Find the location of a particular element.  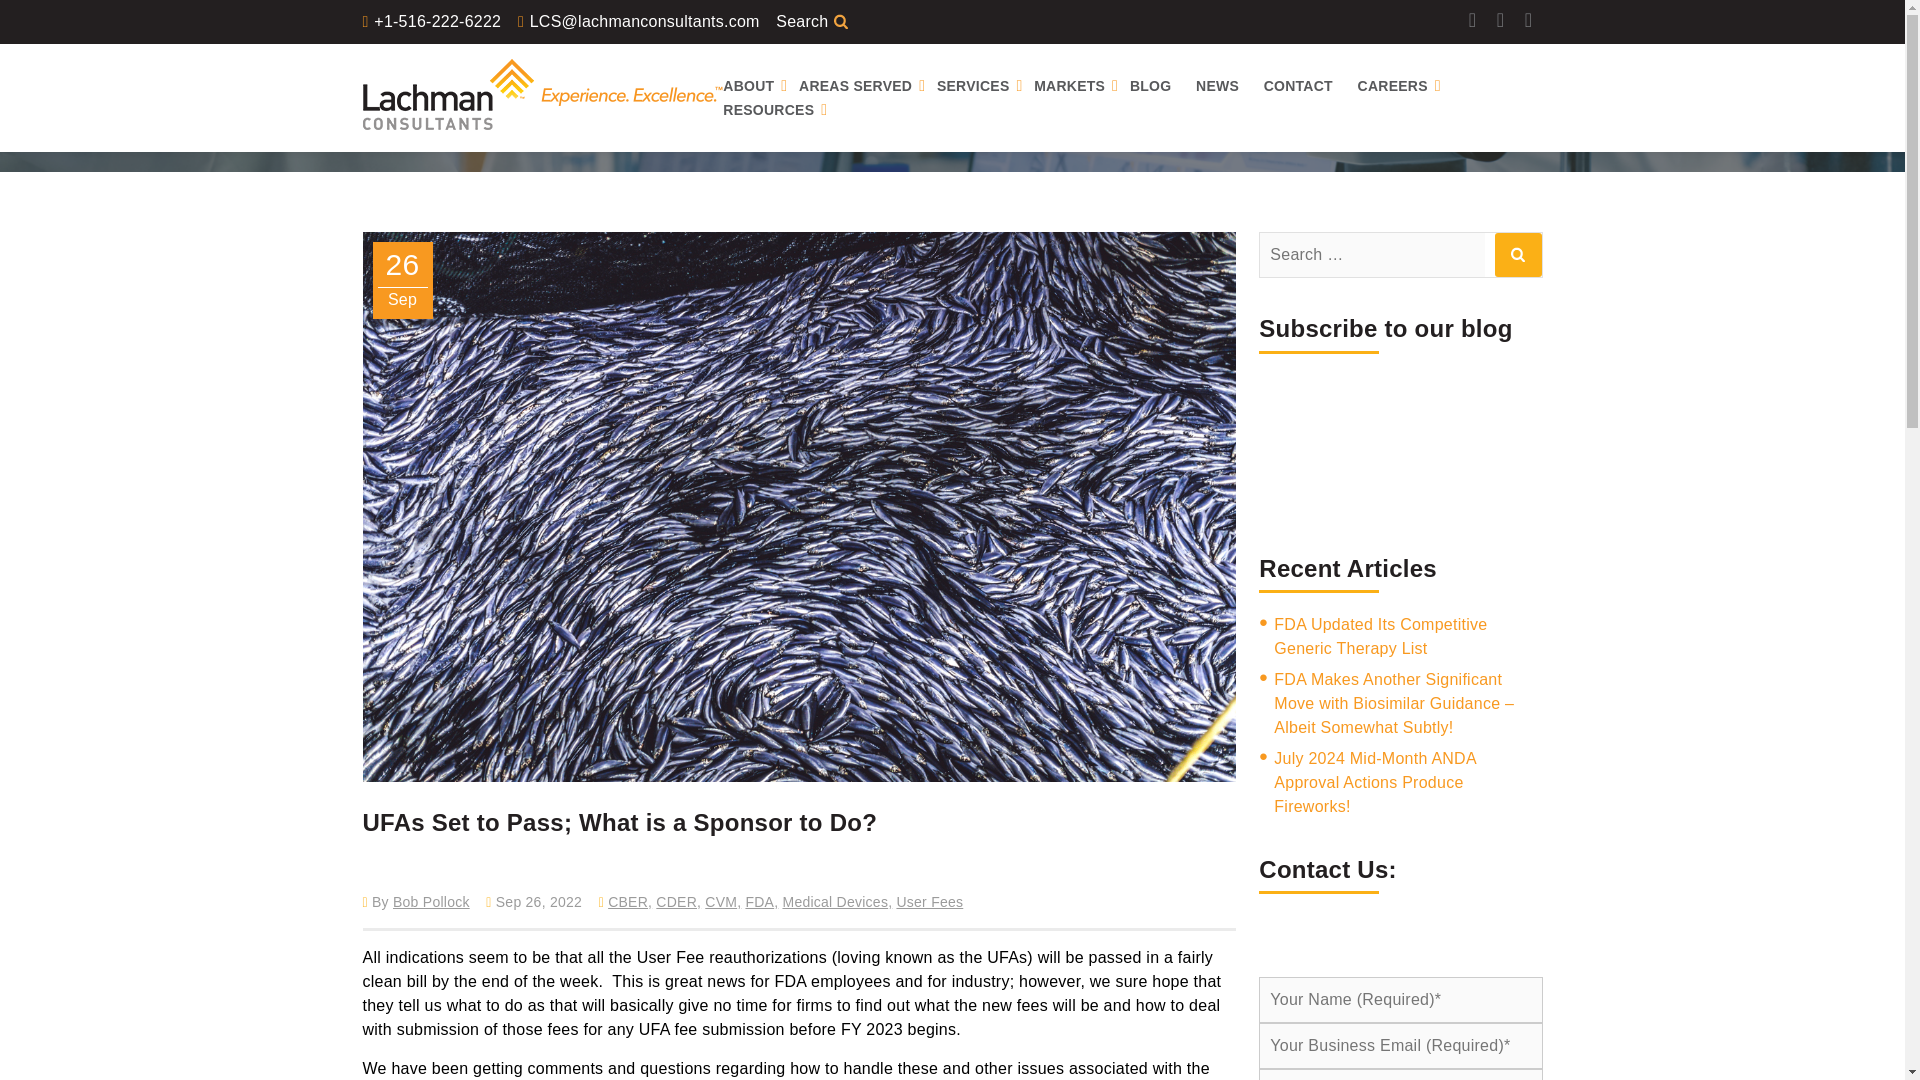

SERVICES is located at coordinates (982, 86).